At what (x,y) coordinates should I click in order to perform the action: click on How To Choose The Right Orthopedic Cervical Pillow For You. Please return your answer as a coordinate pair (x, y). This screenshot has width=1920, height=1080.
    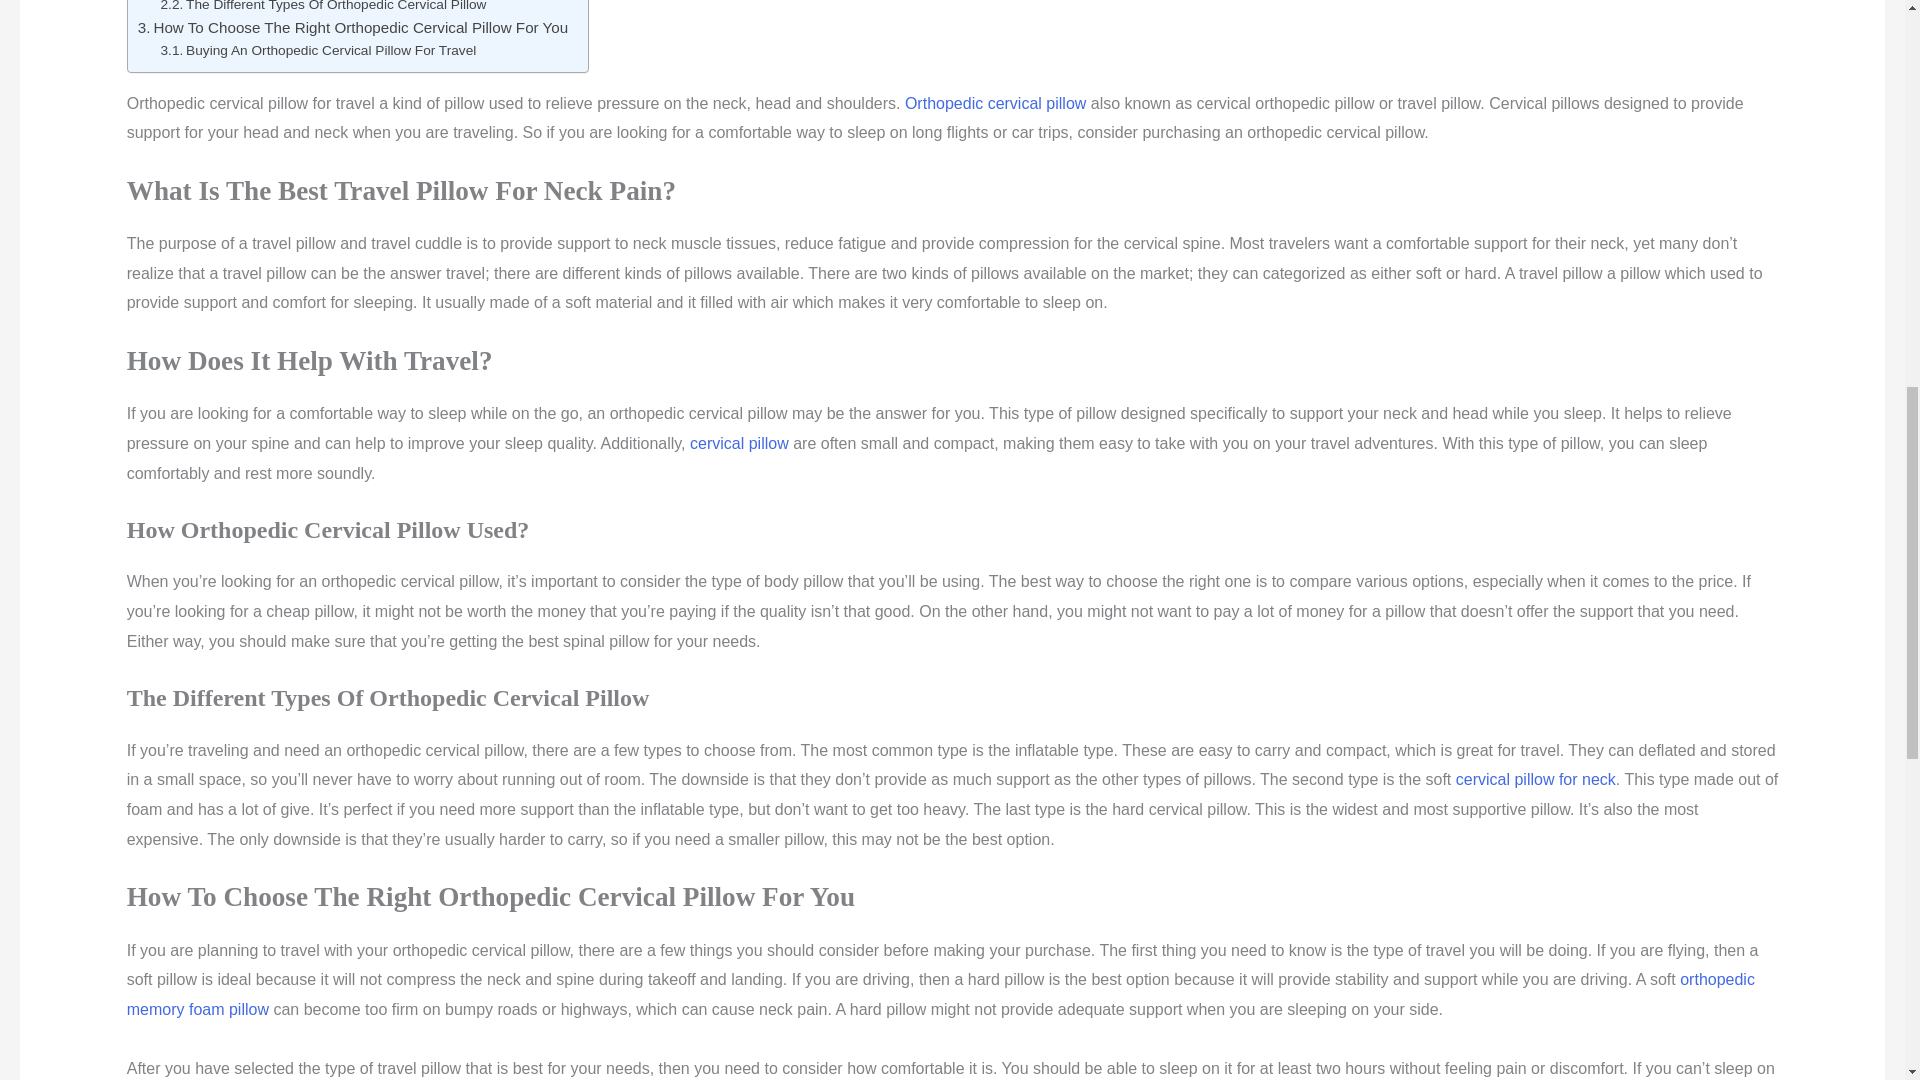
    Looking at the image, I should click on (353, 28).